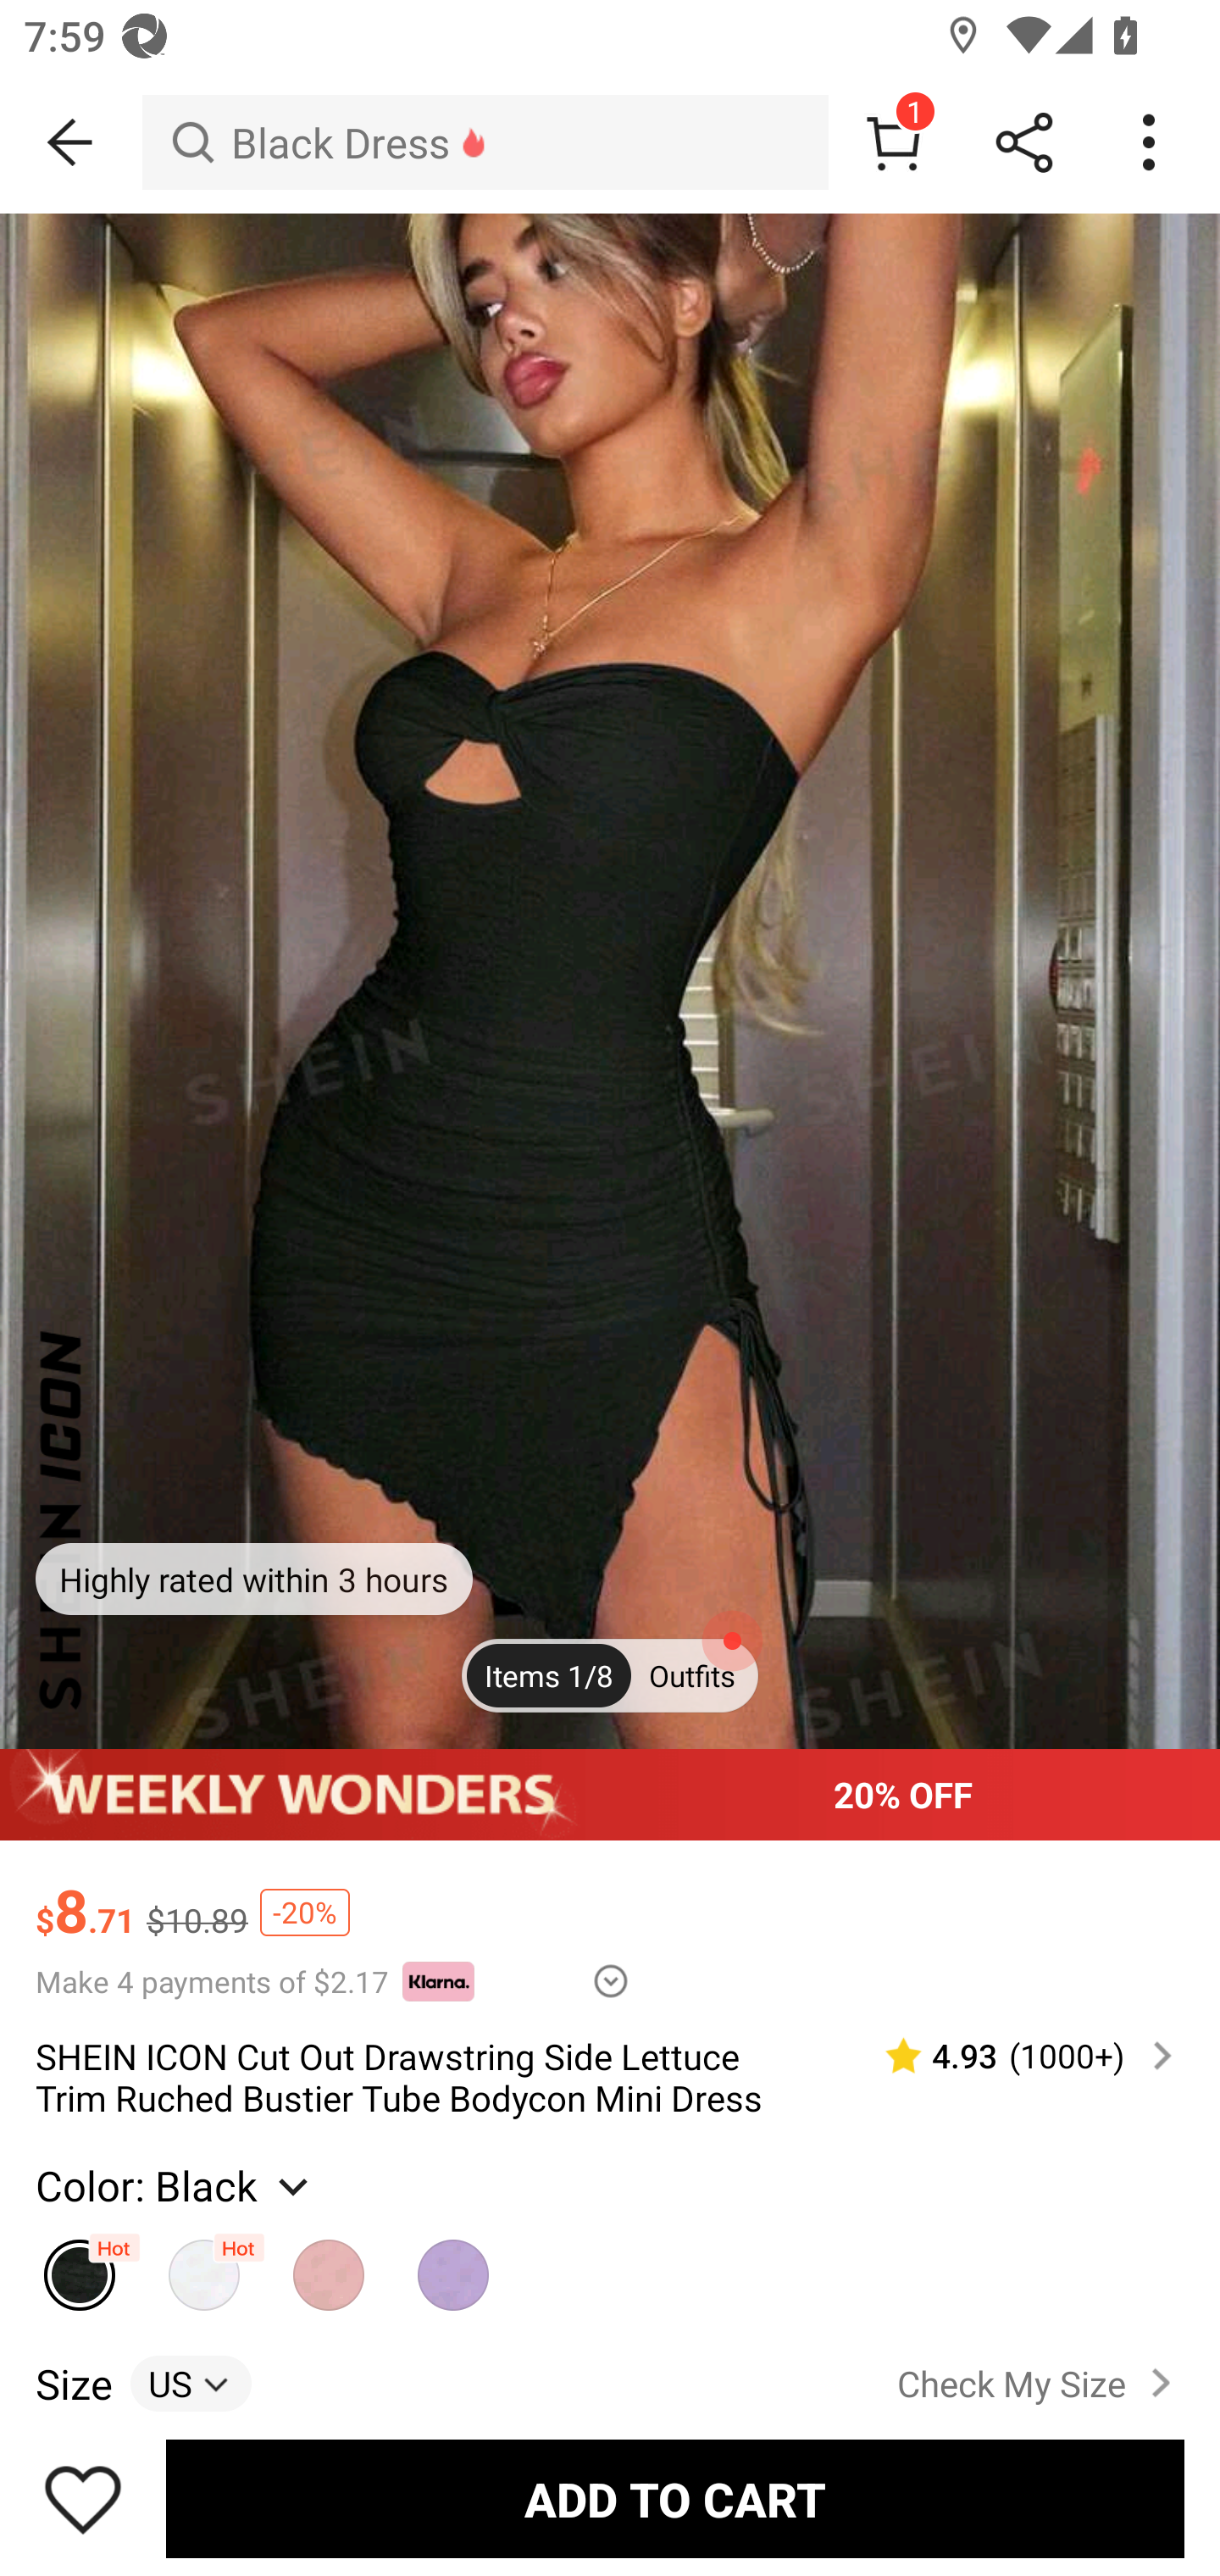  Describe the element at coordinates (205, 2267) in the screenshot. I see `White` at that location.